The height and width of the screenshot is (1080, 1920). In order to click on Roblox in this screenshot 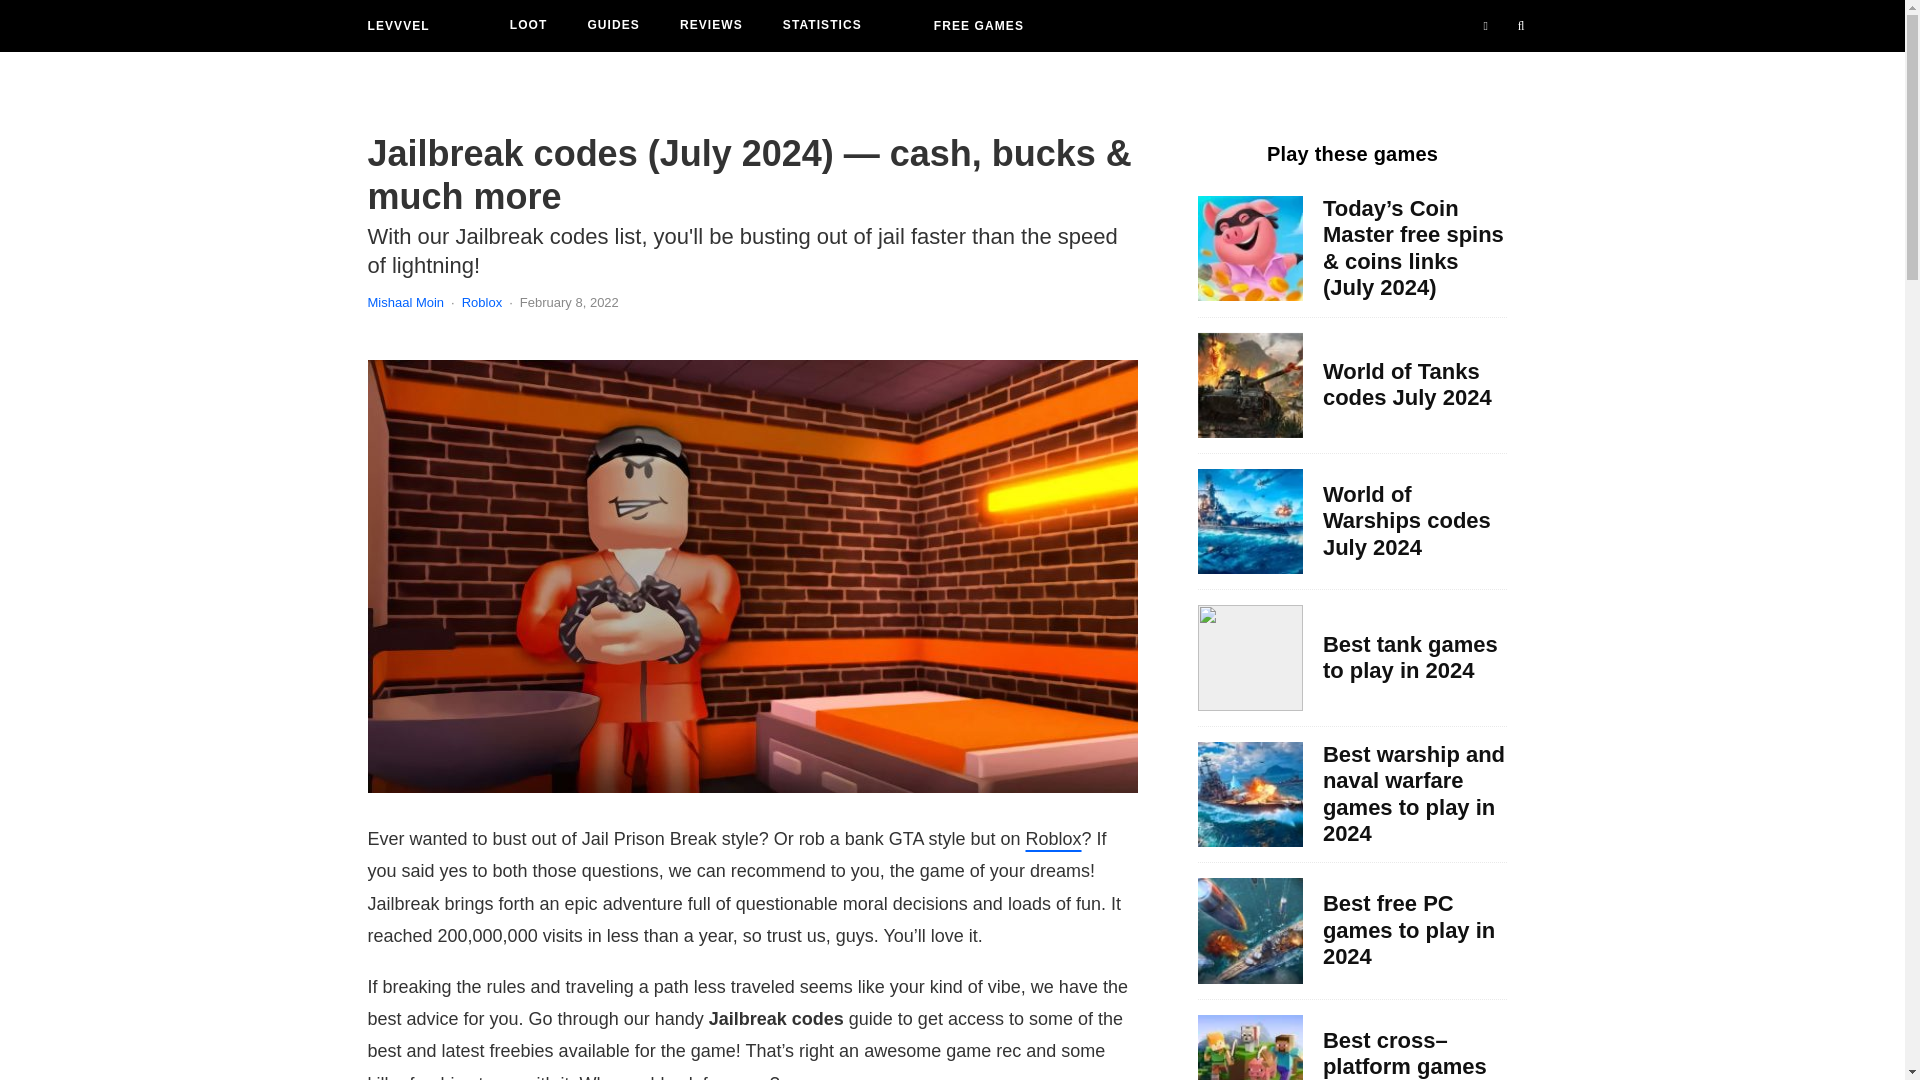, I will do `click(482, 302)`.